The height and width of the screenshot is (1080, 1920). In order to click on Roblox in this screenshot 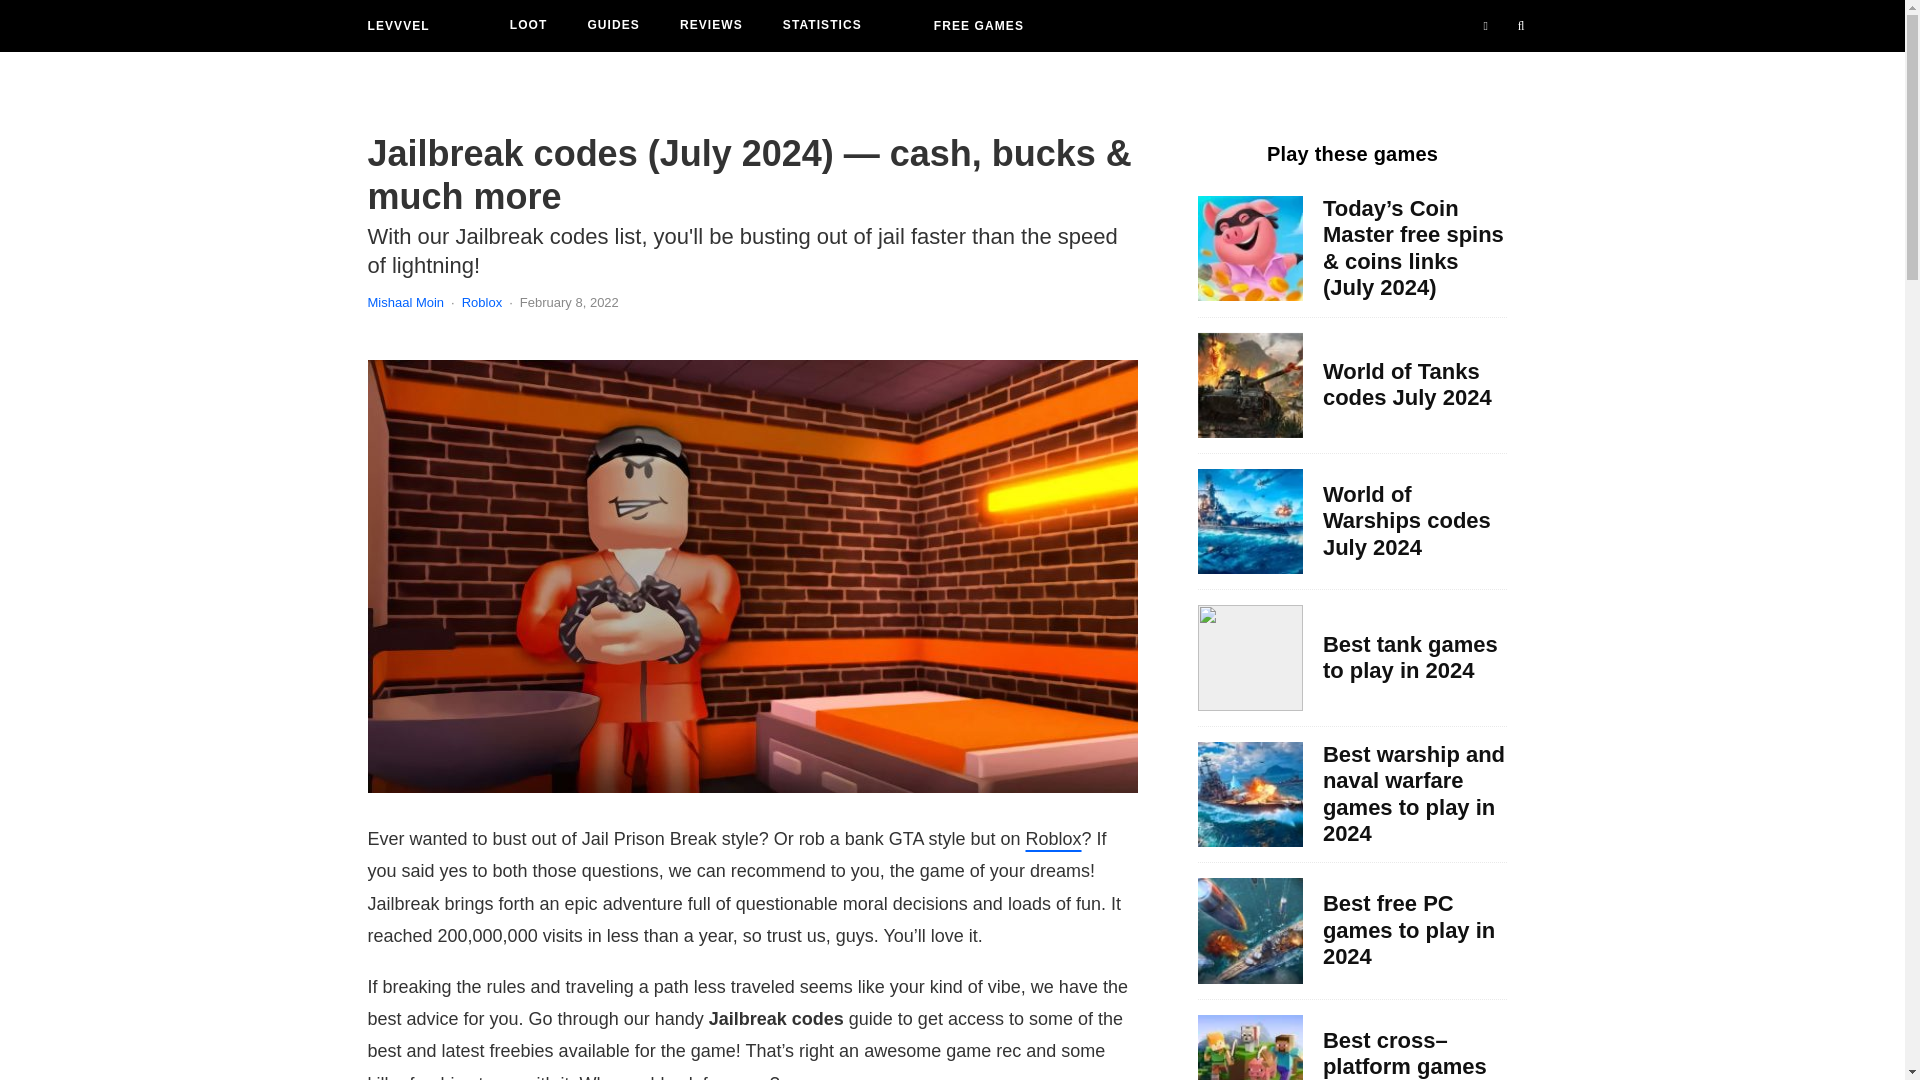, I will do `click(482, 302)`.